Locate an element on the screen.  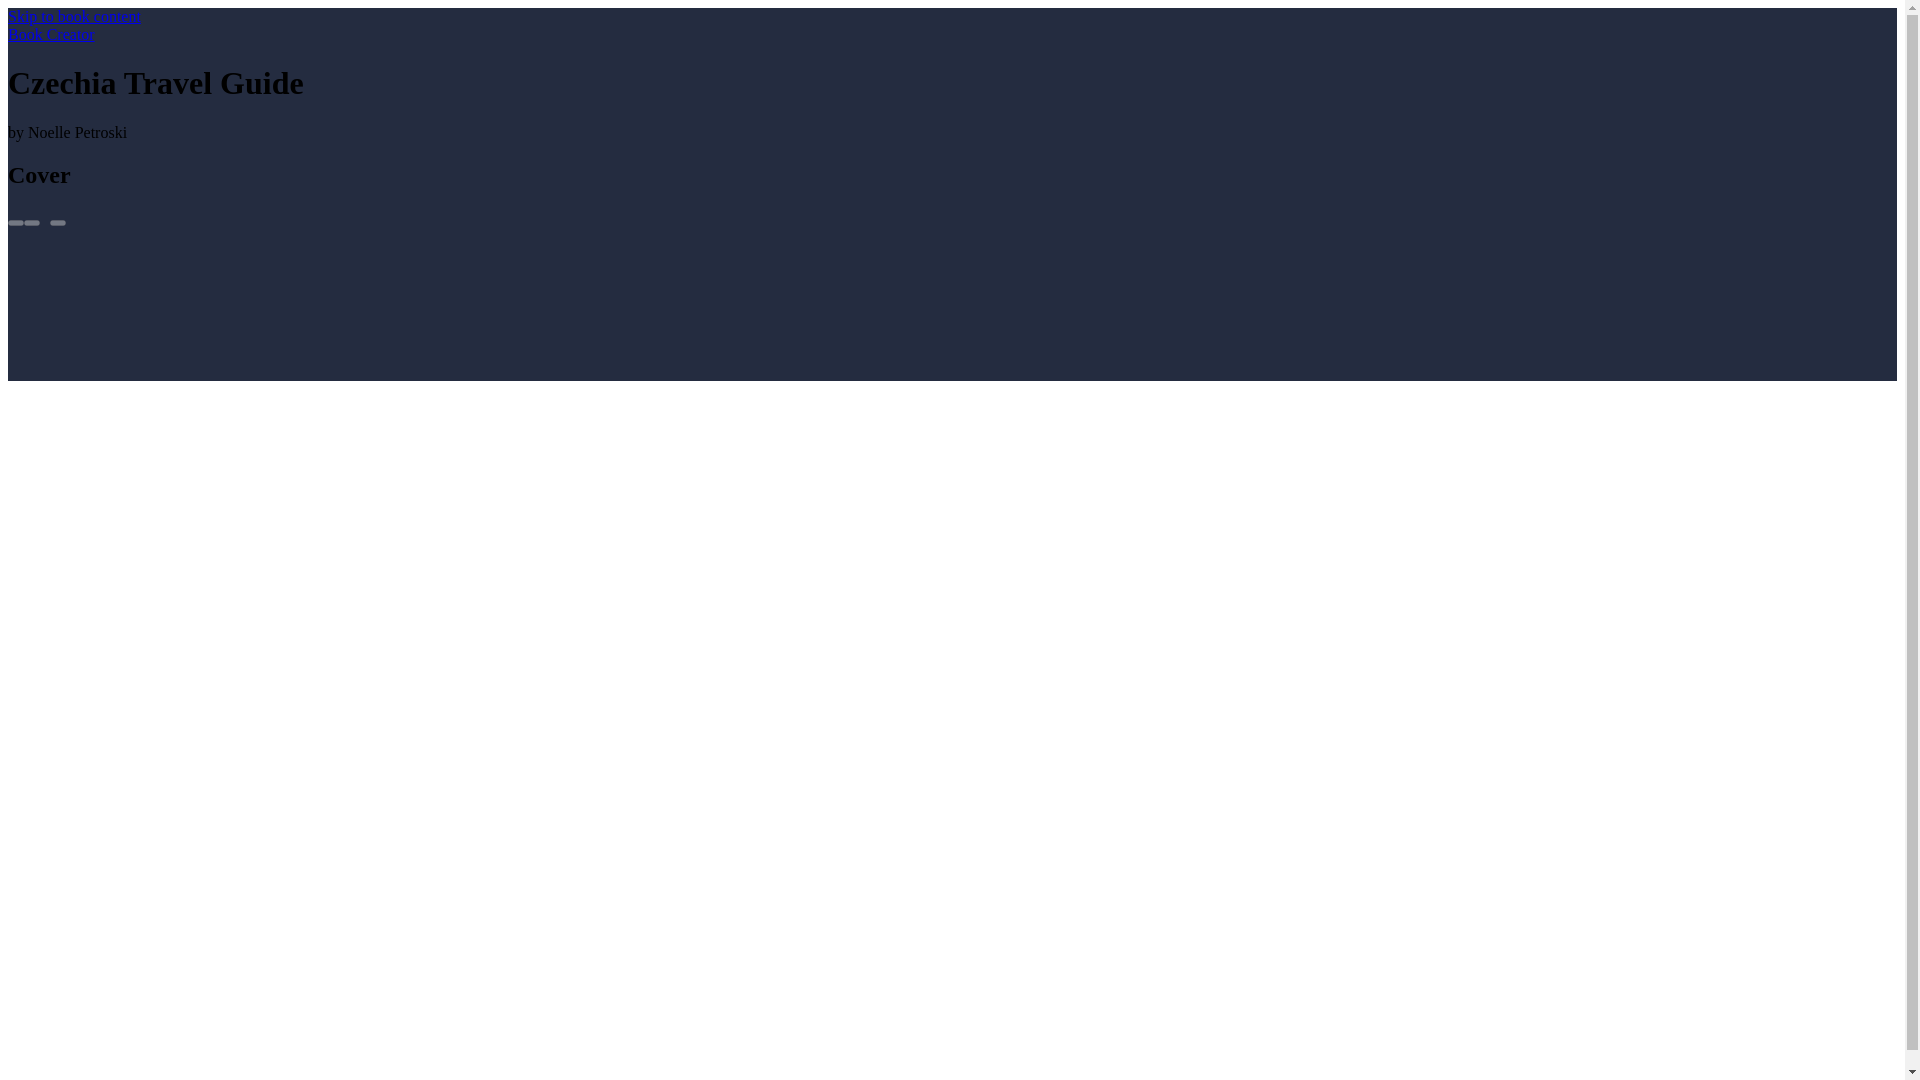
Settings is located at coordinates (32, 222).